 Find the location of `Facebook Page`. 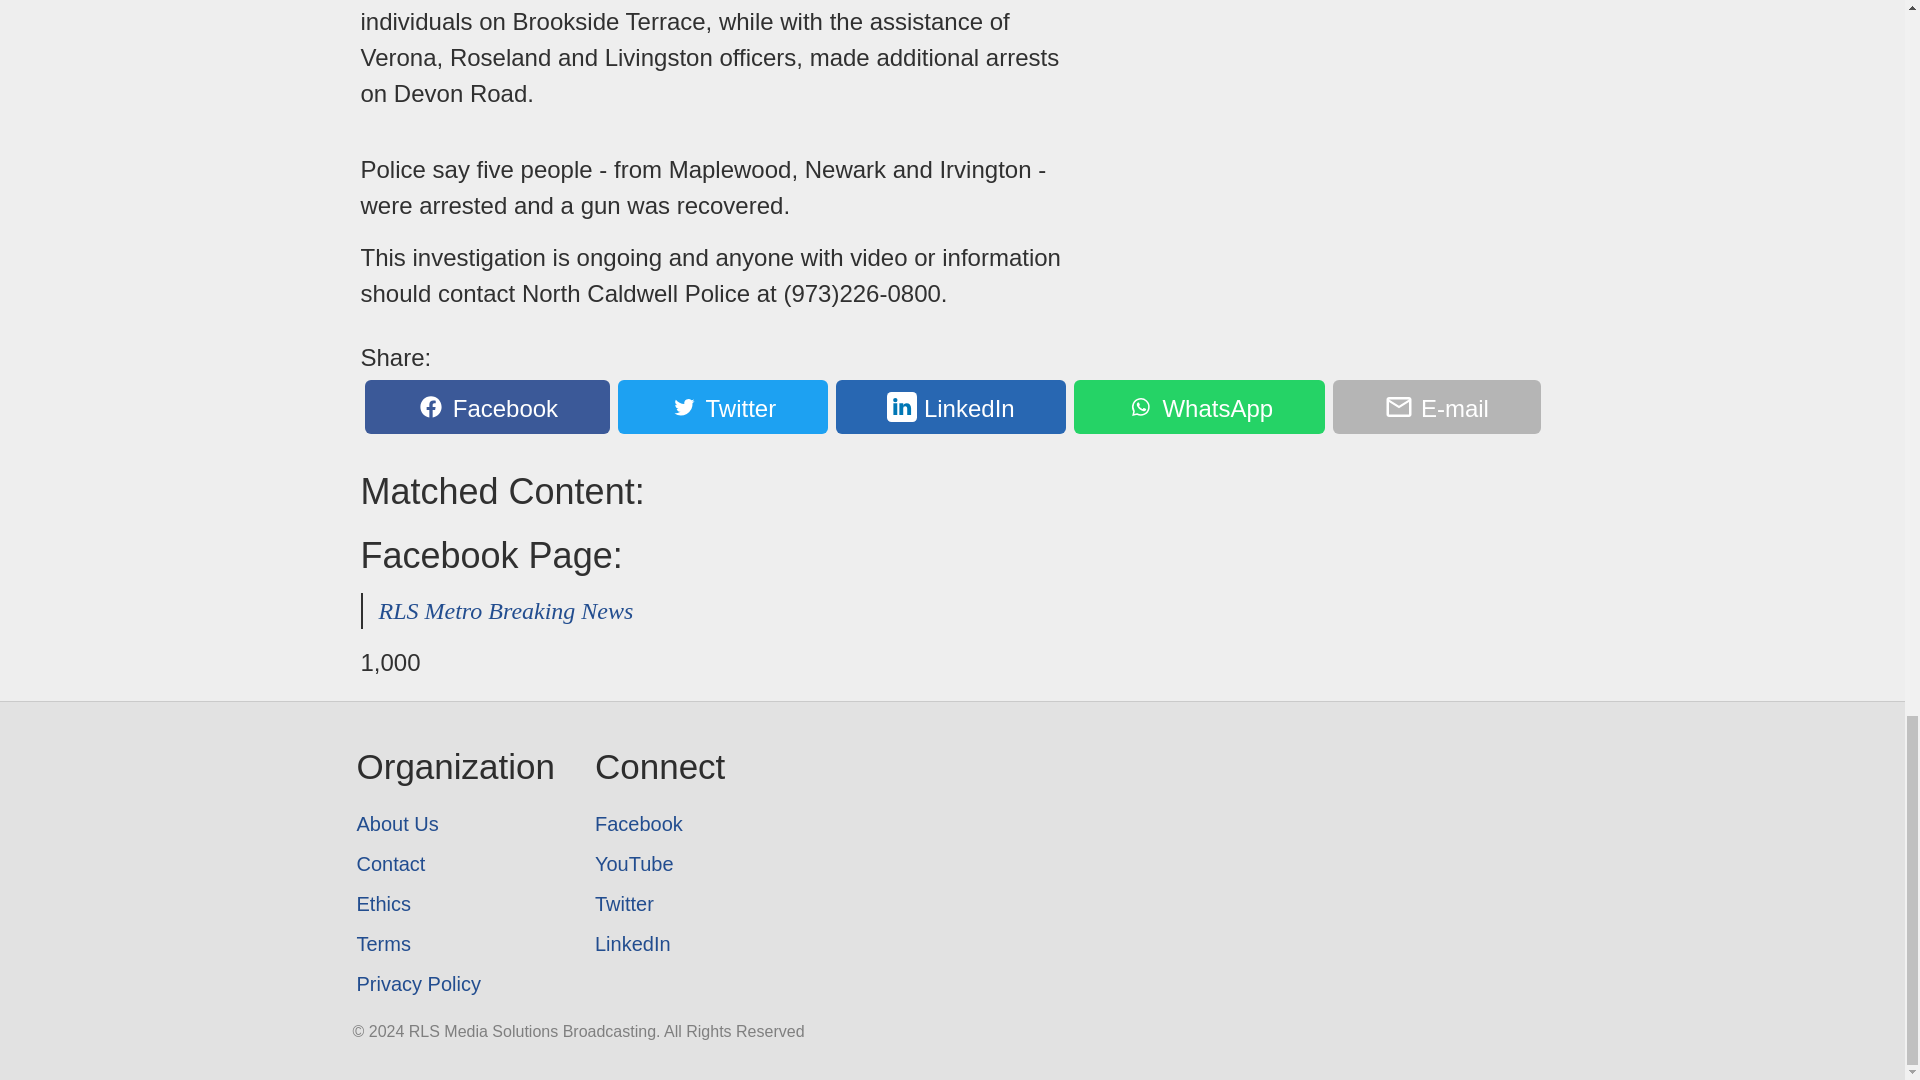

Facebook Page is located at coordinates (660, 823).